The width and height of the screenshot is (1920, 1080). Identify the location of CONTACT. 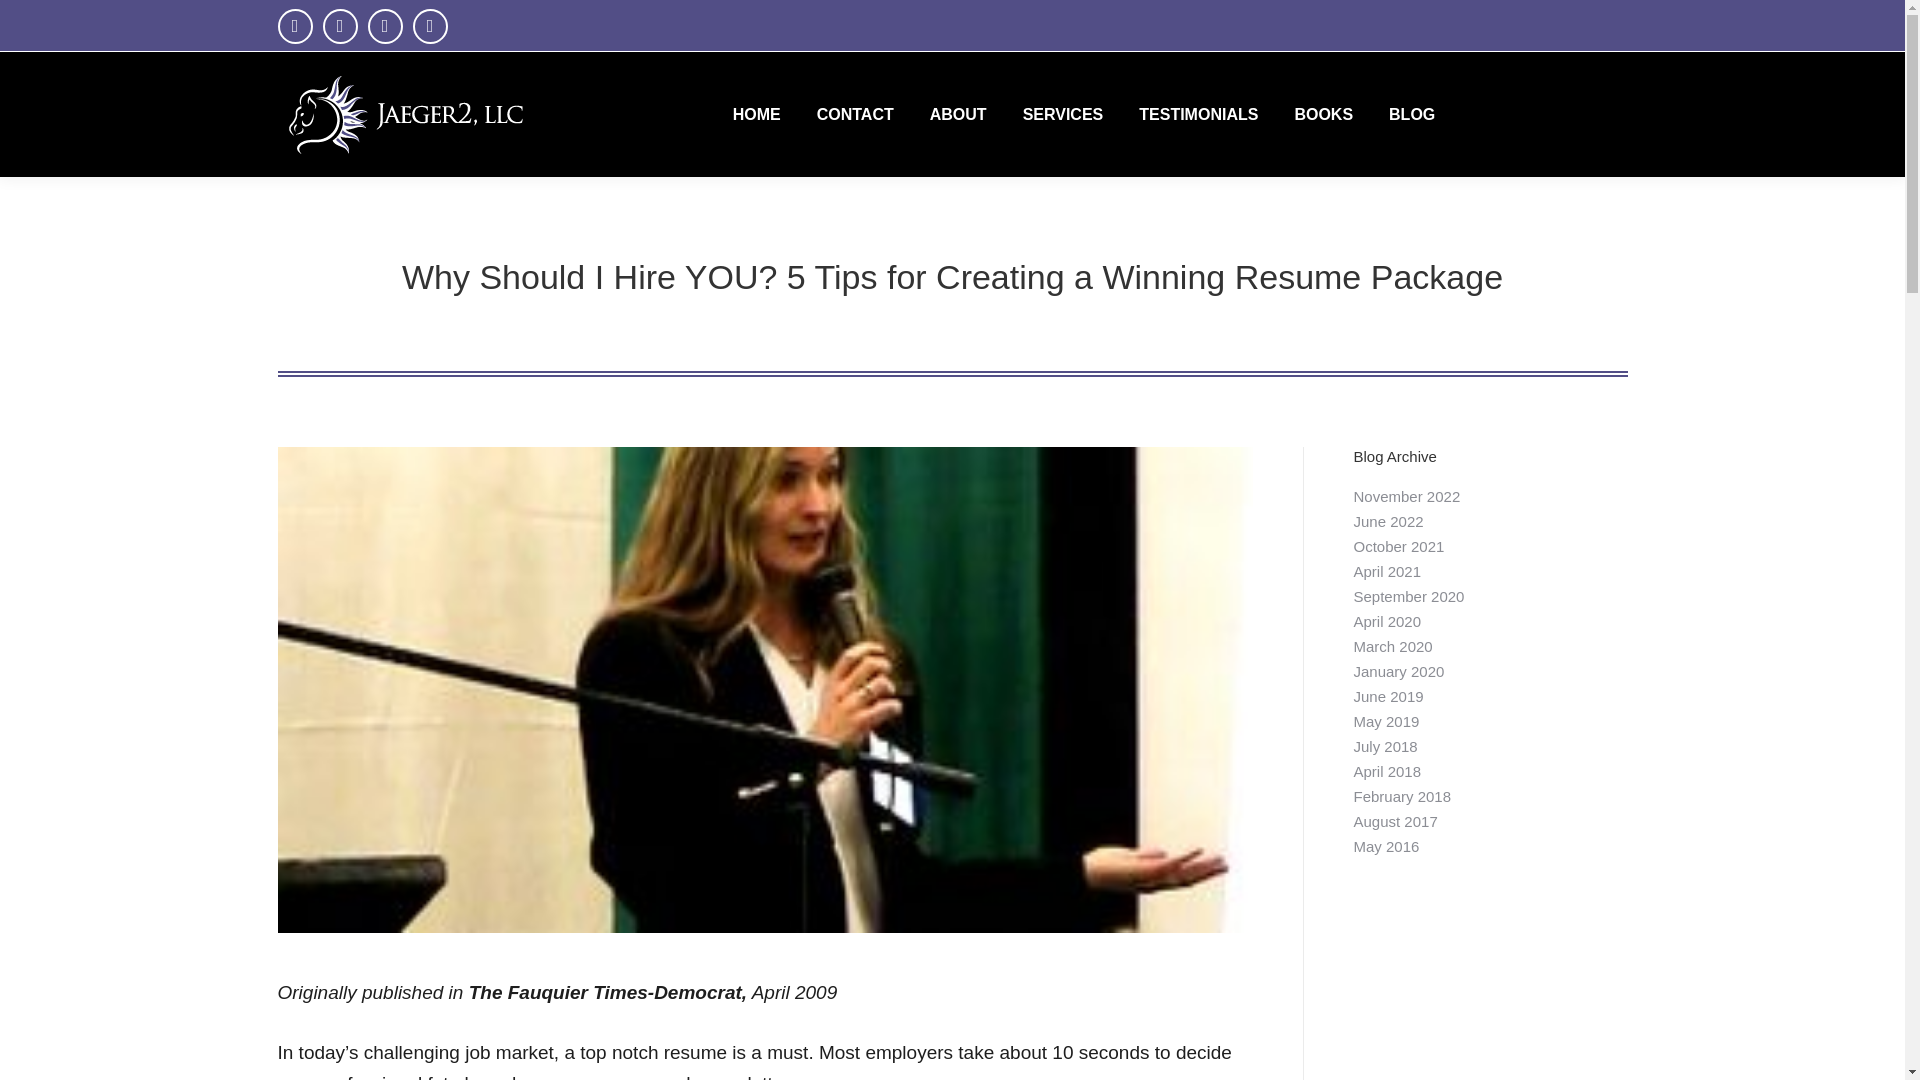
(855, 114).